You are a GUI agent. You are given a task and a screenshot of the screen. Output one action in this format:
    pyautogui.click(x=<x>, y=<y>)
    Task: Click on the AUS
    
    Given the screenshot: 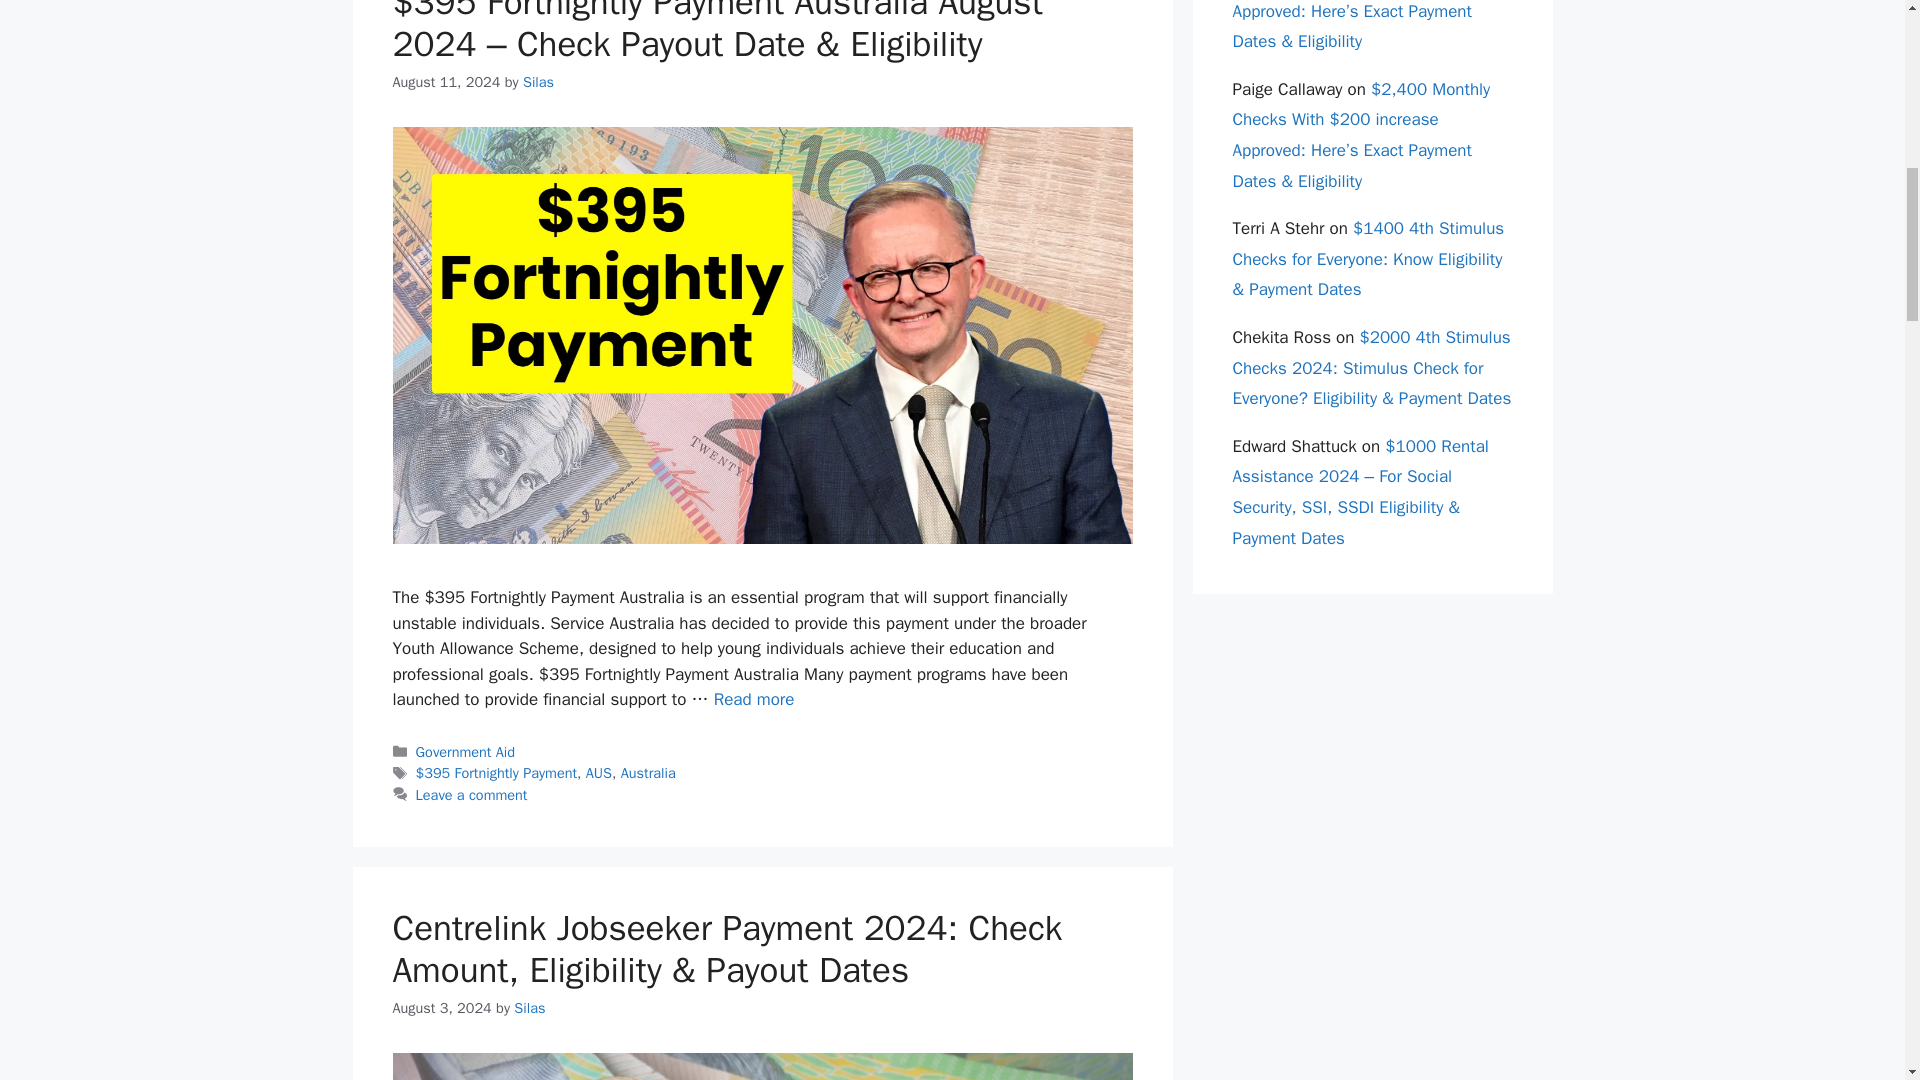 What is the action you would take?
    pyautogui.click(x=598, y=772)
    